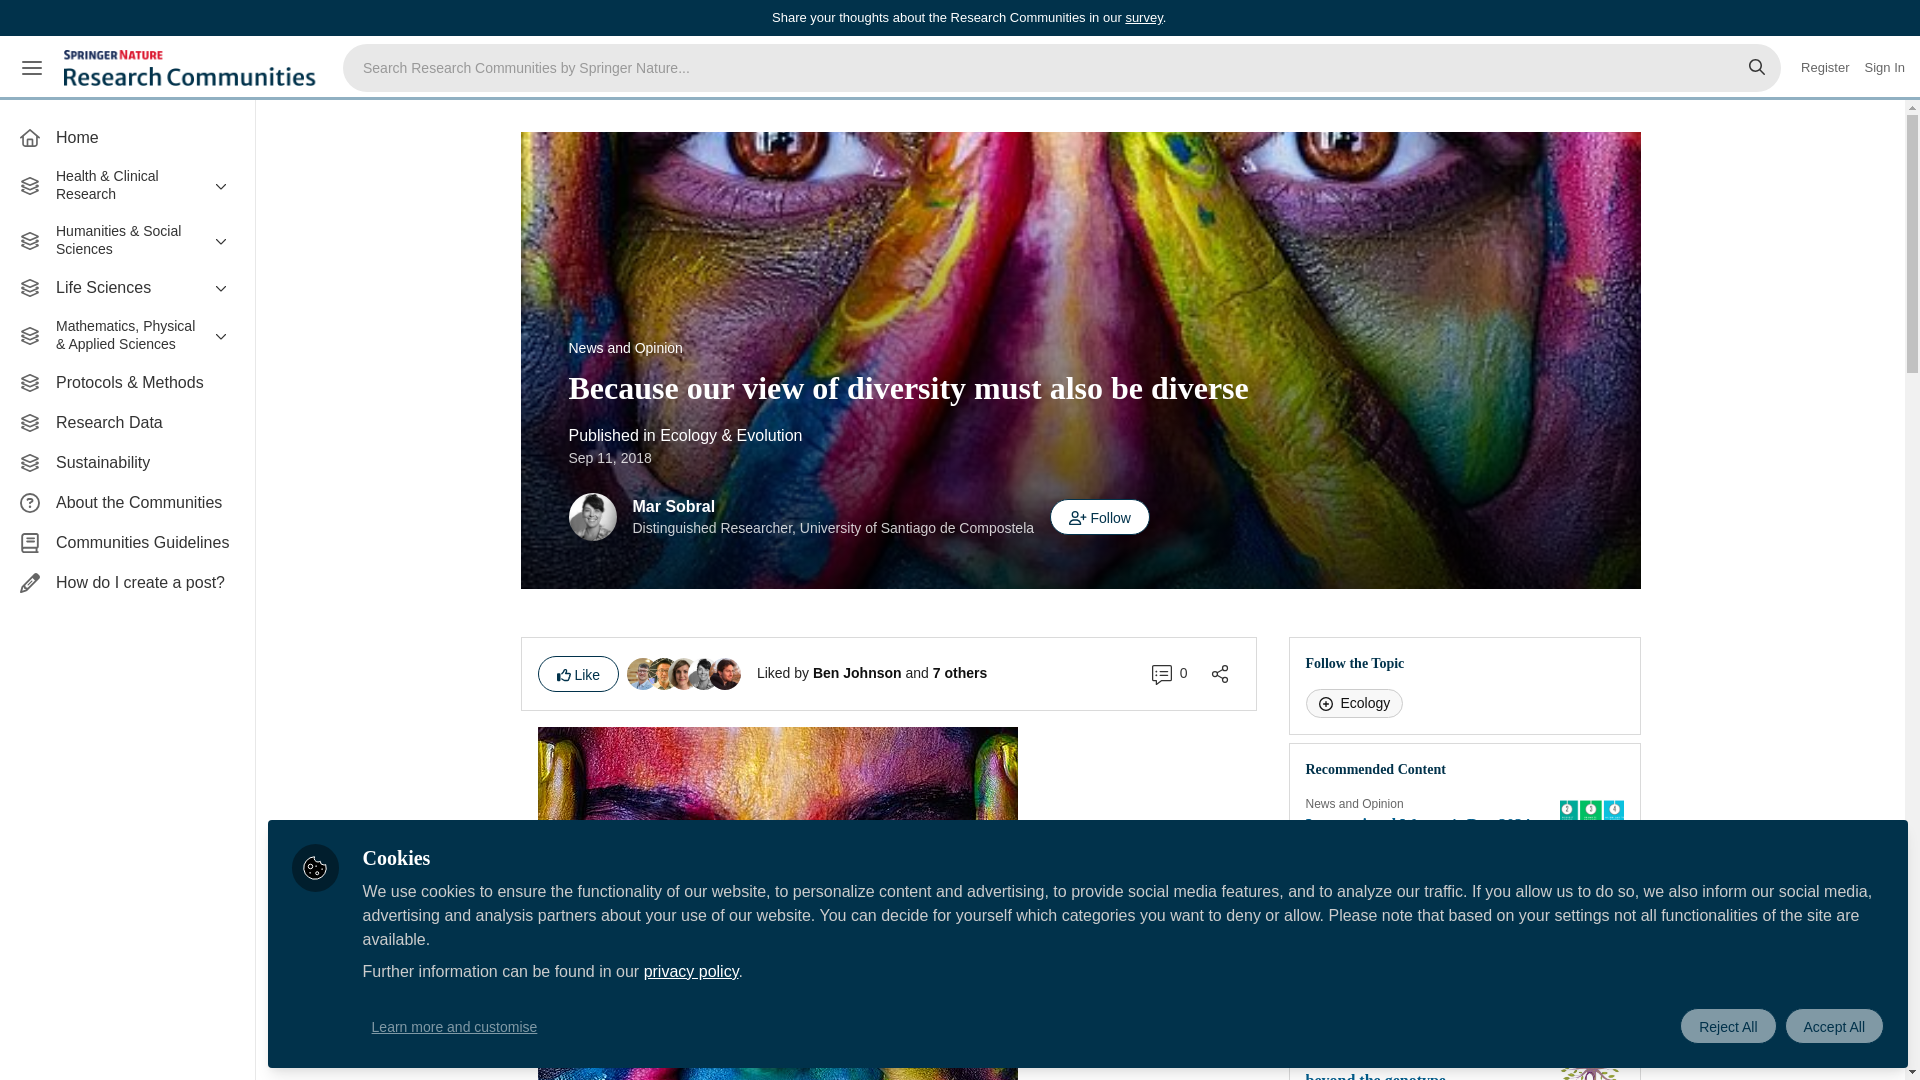 Image resolution: width=1920 pixels, height=1080 pixels. I want to click on Menu, so click(32, 68).